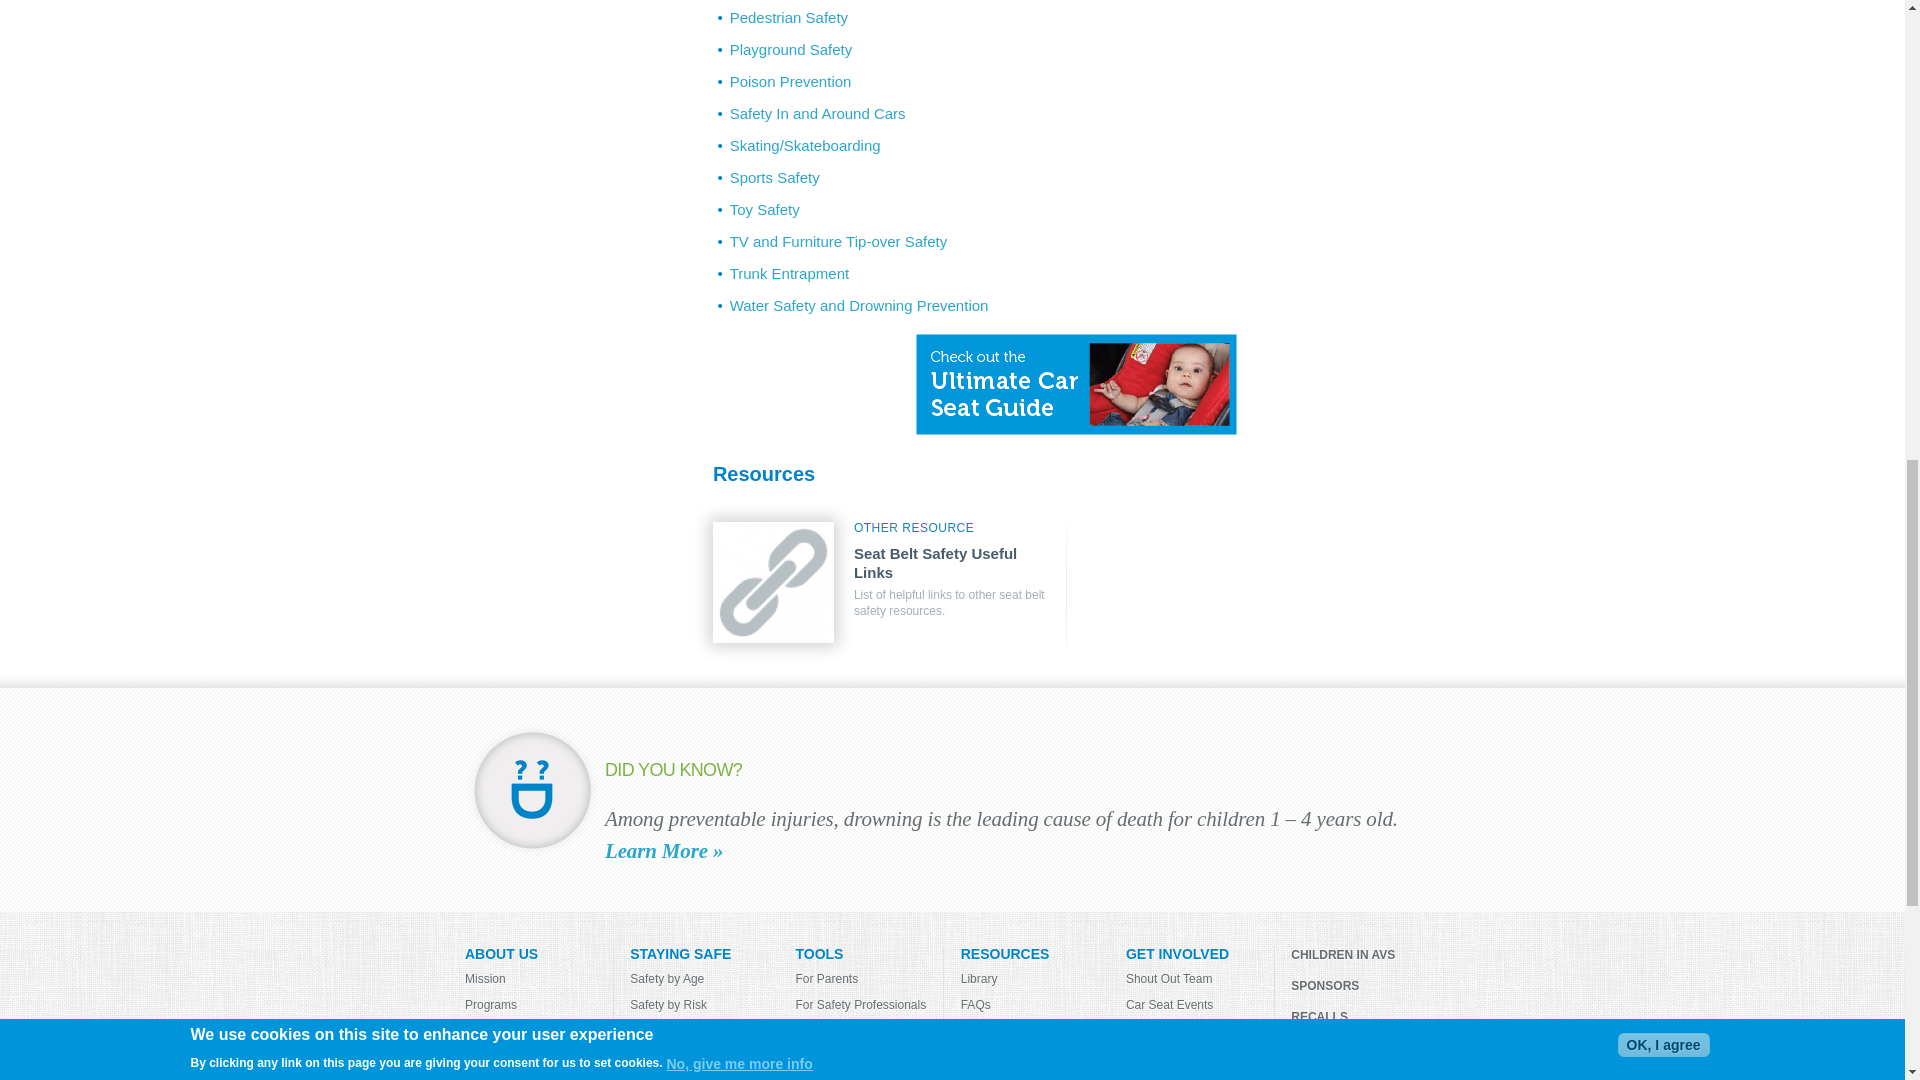  Describe the element at coordinates (704, 978) in the screenshot. I see `Find Safety Tips by Age` at that location.